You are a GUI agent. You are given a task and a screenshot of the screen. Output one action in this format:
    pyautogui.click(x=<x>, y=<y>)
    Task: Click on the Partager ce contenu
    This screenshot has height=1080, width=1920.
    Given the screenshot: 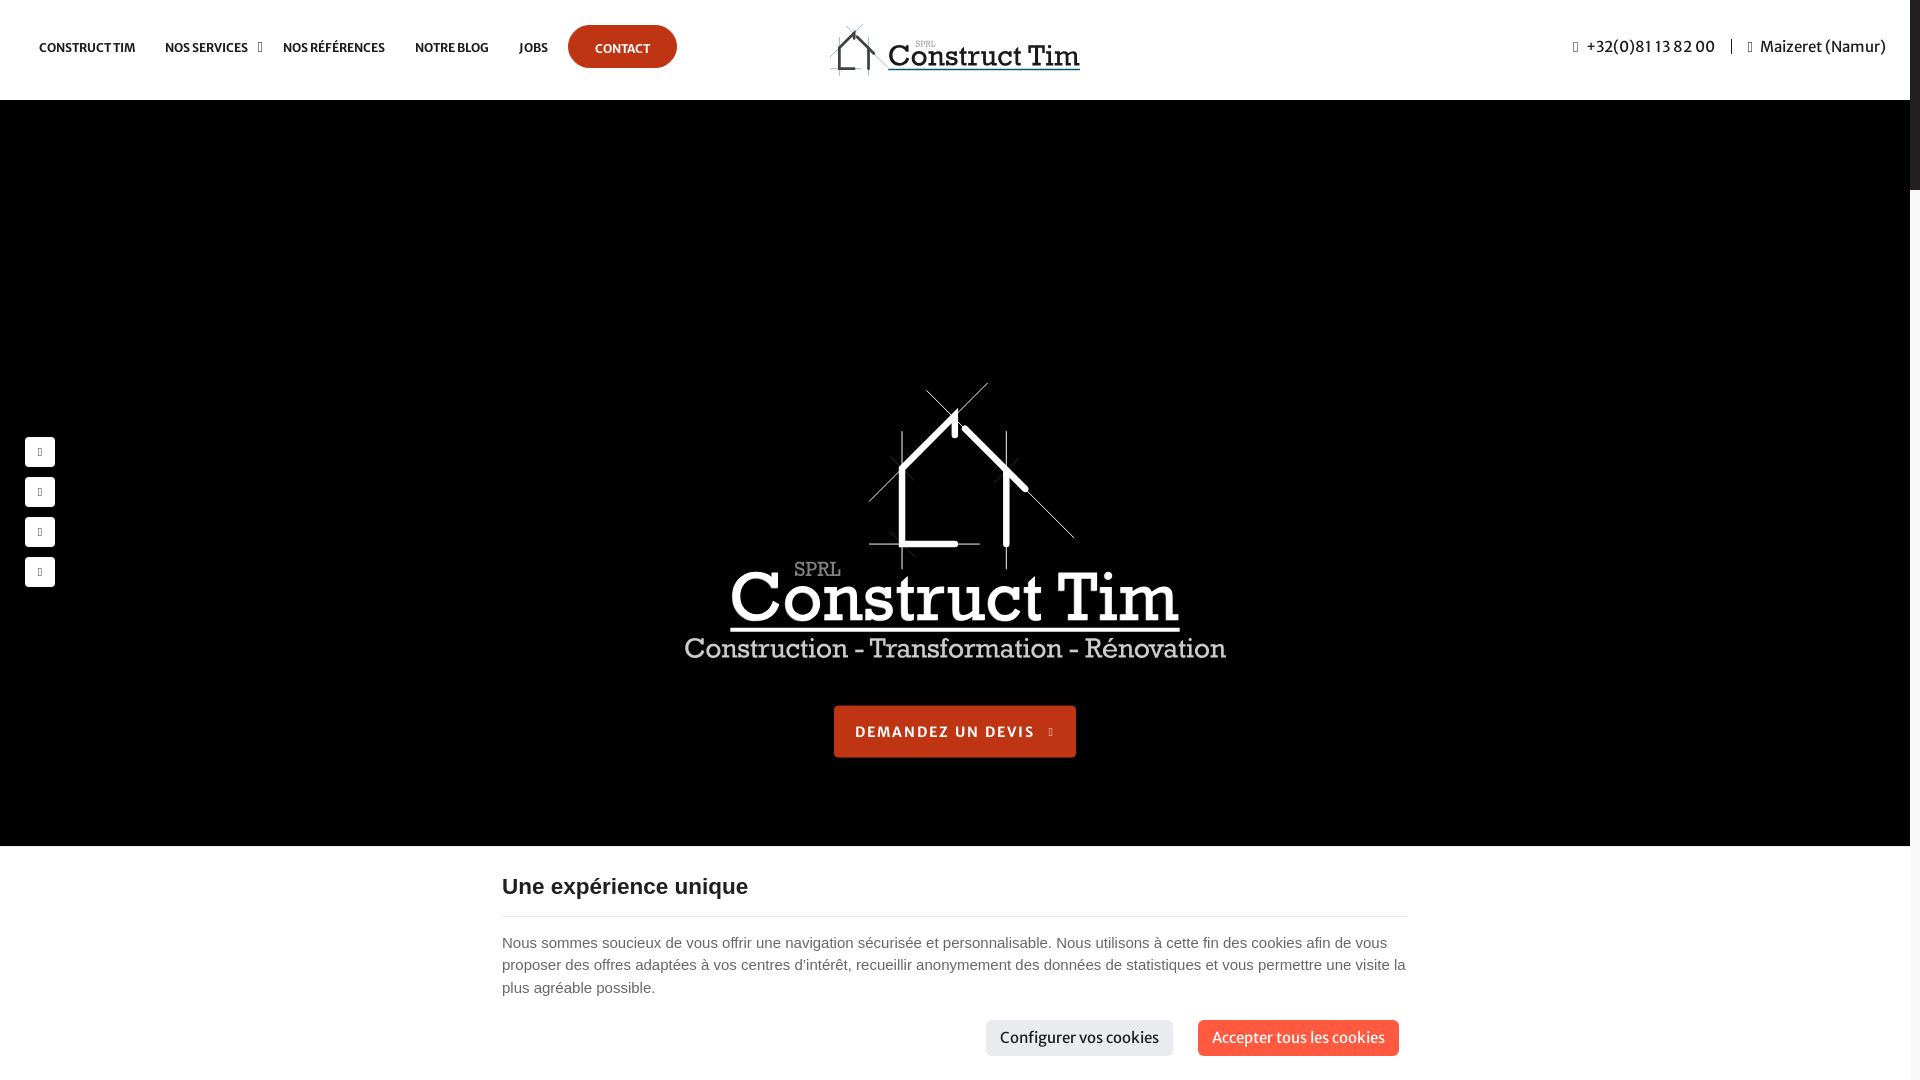 What is the action you would take?
    pyautogui.click(x=40, y=572)
    